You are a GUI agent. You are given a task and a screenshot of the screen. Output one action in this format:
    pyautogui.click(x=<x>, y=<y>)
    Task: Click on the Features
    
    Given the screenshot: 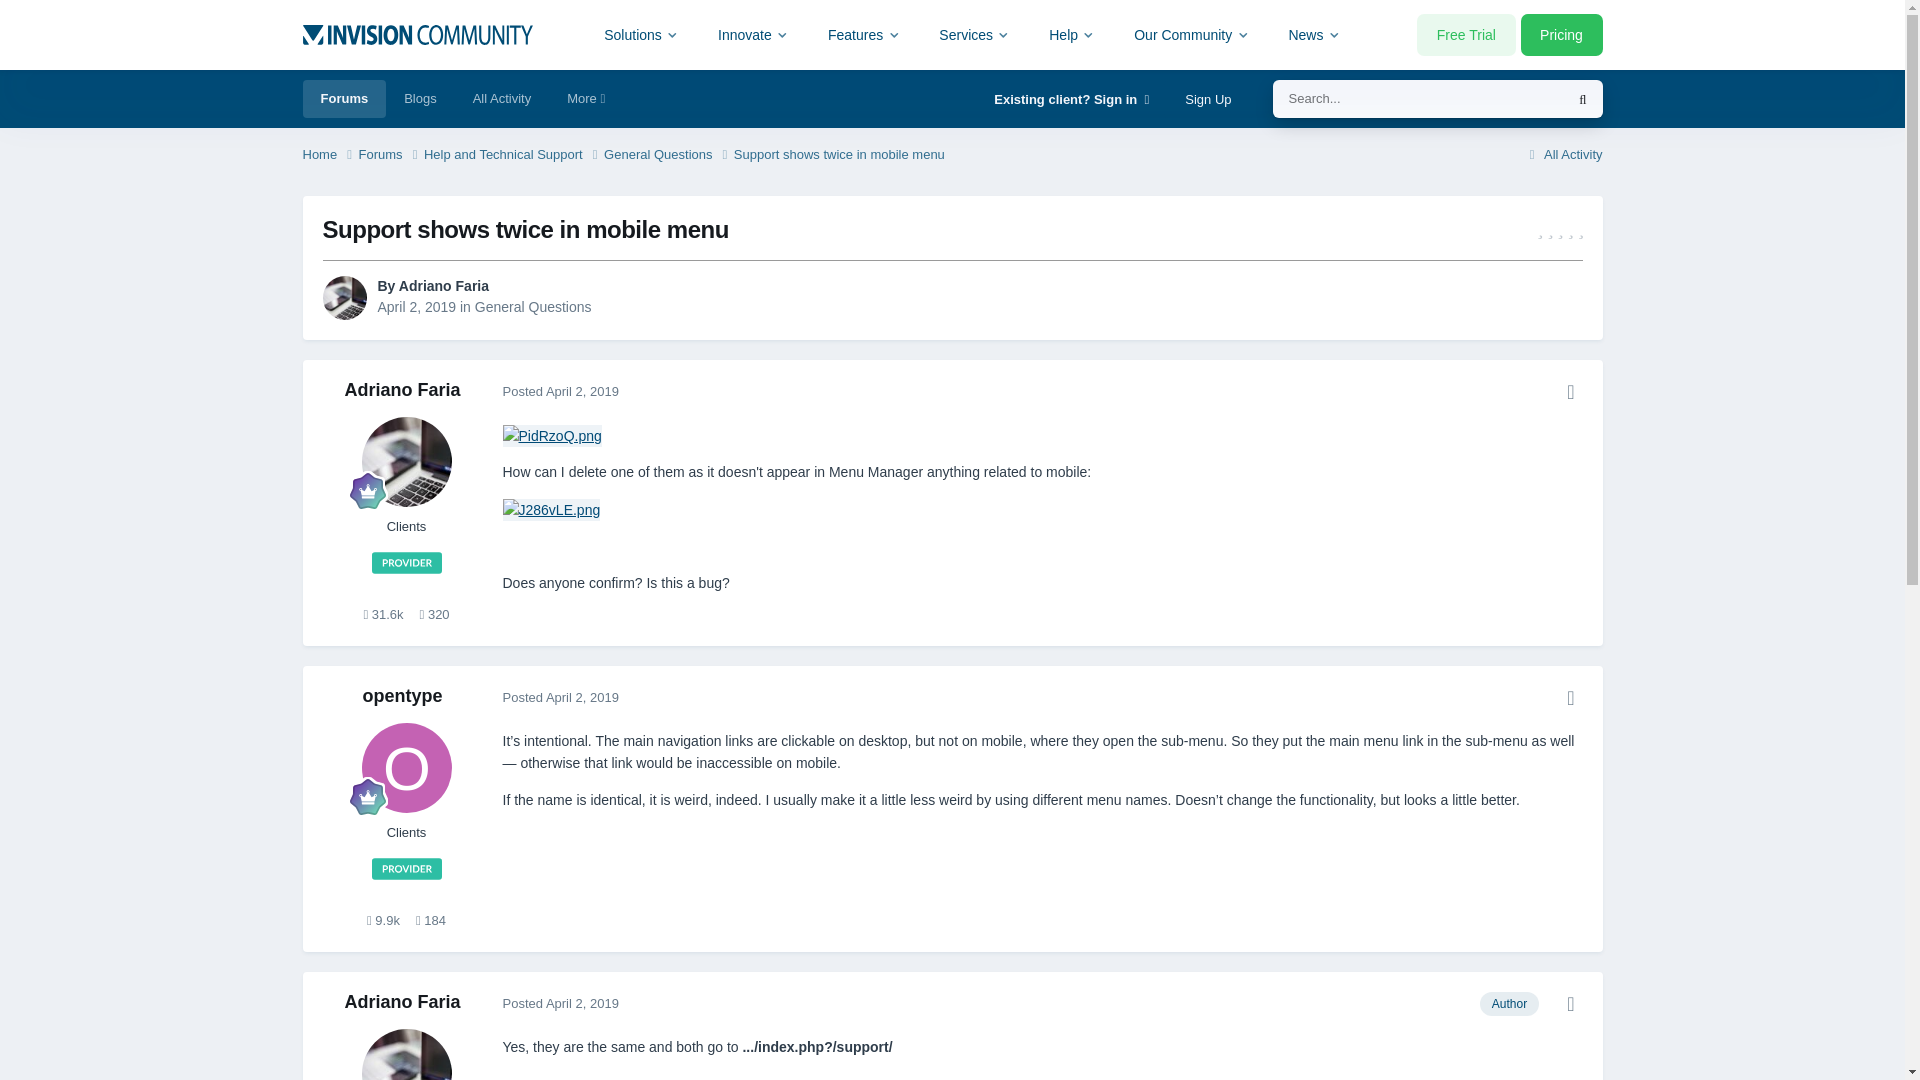 What is the action you would take?
    pyautogui.click(x=864, y=34)
    